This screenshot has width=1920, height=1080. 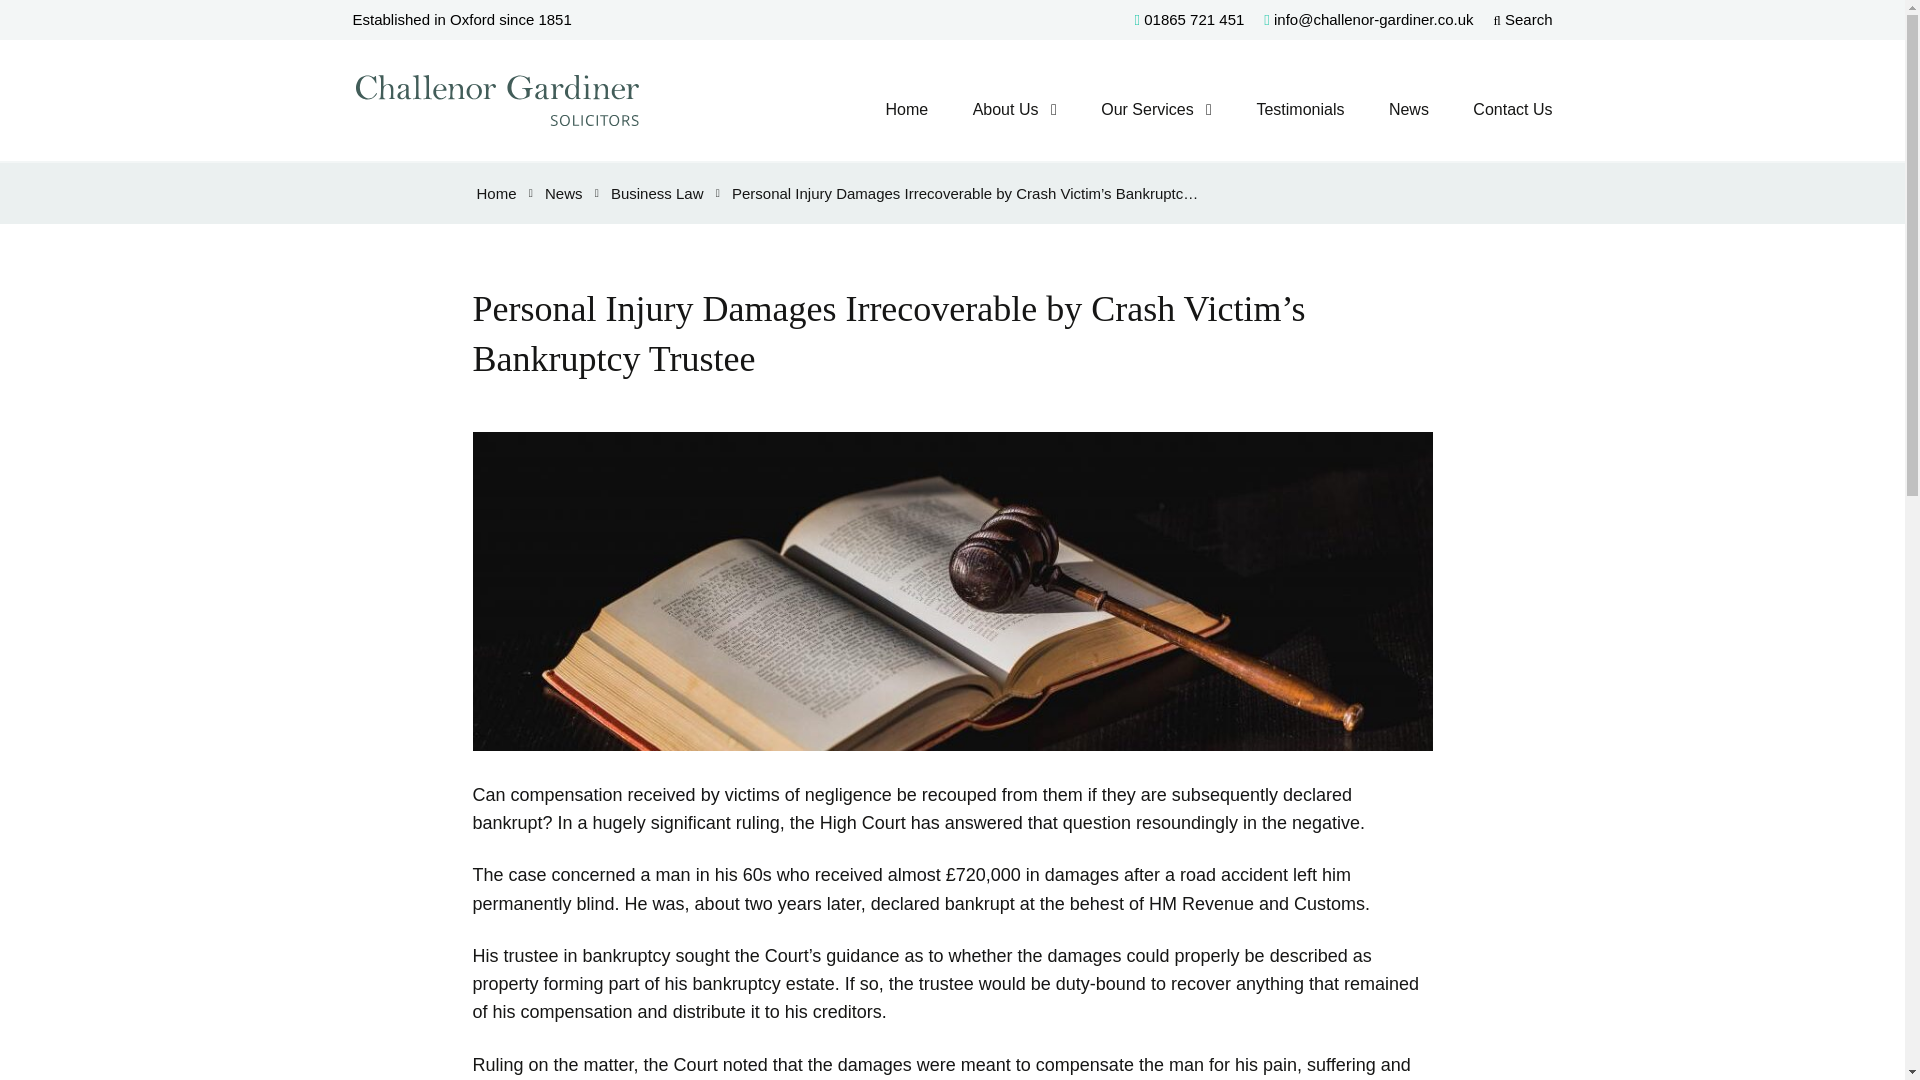 I want to click on Search, so click(x=1523, y=19).